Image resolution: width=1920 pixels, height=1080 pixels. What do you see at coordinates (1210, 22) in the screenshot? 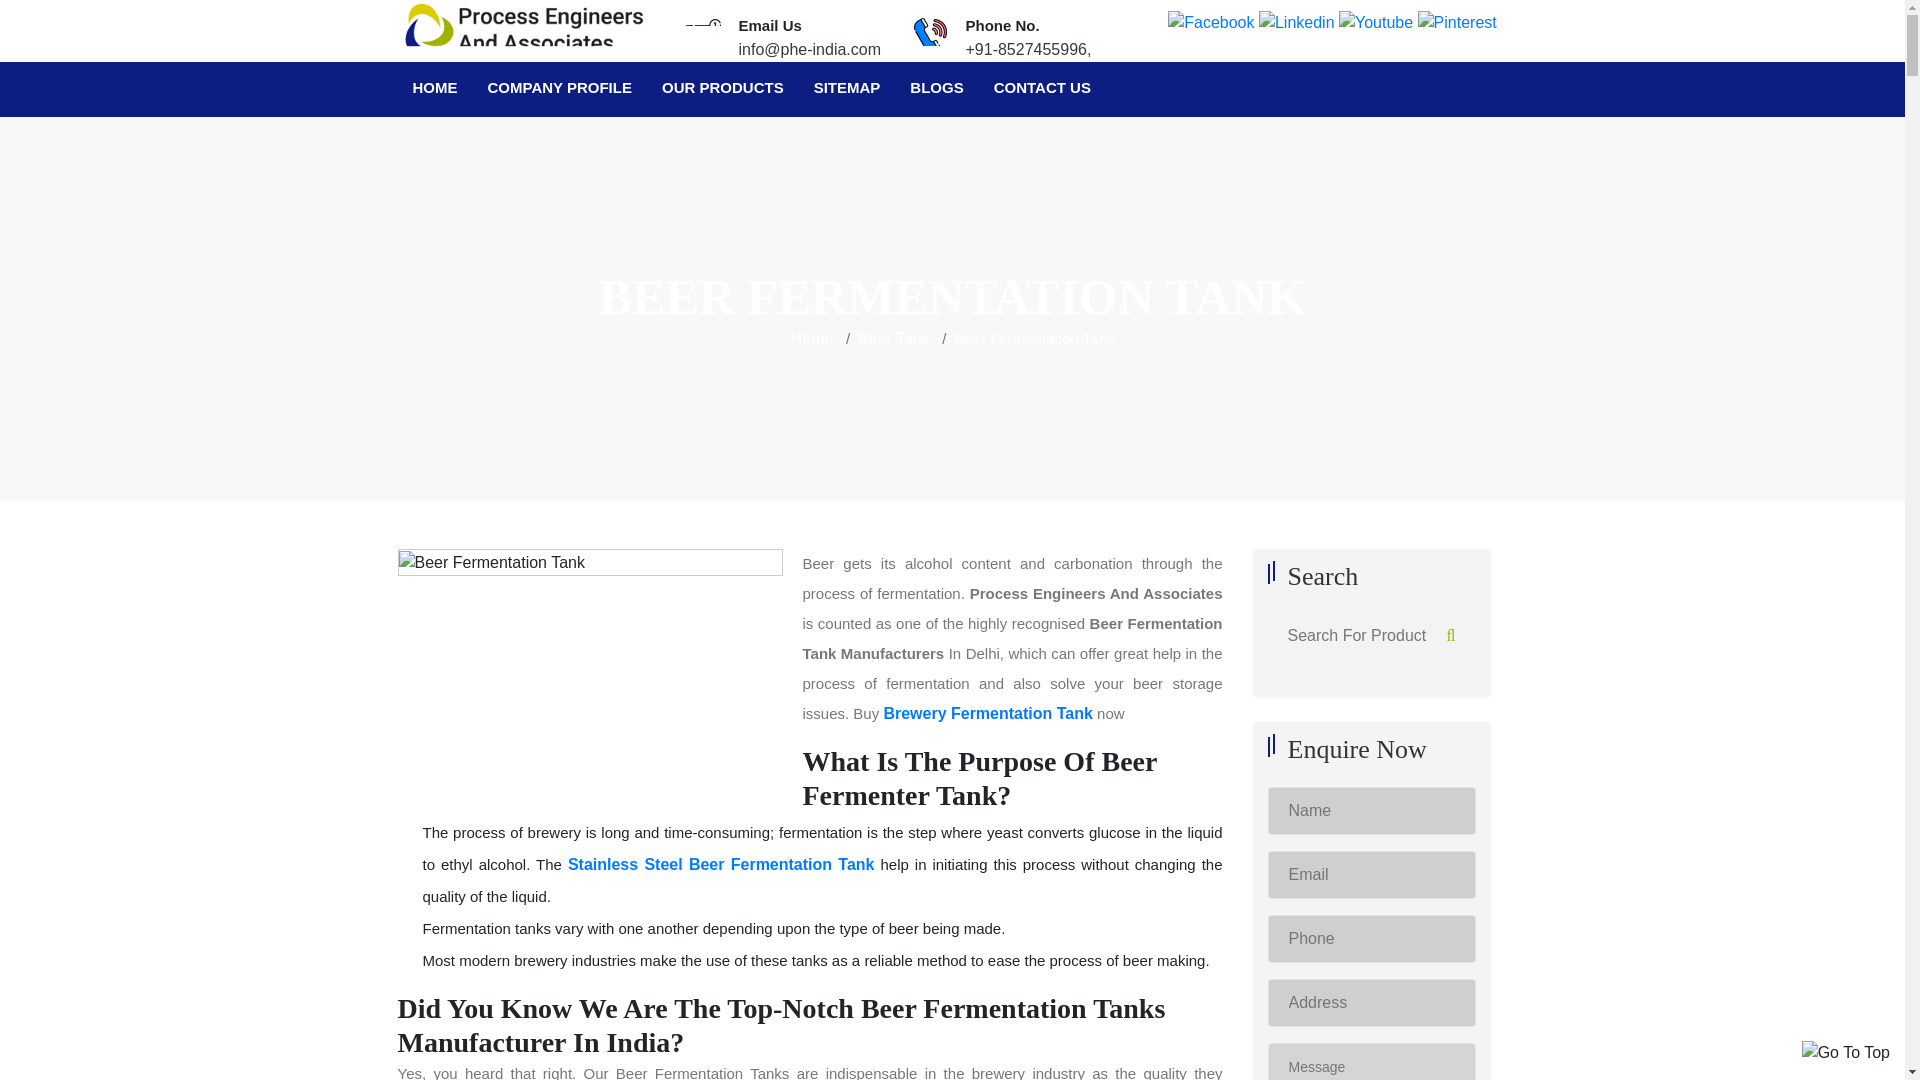
I see `Facebook` at bounding box center [1210, 22].